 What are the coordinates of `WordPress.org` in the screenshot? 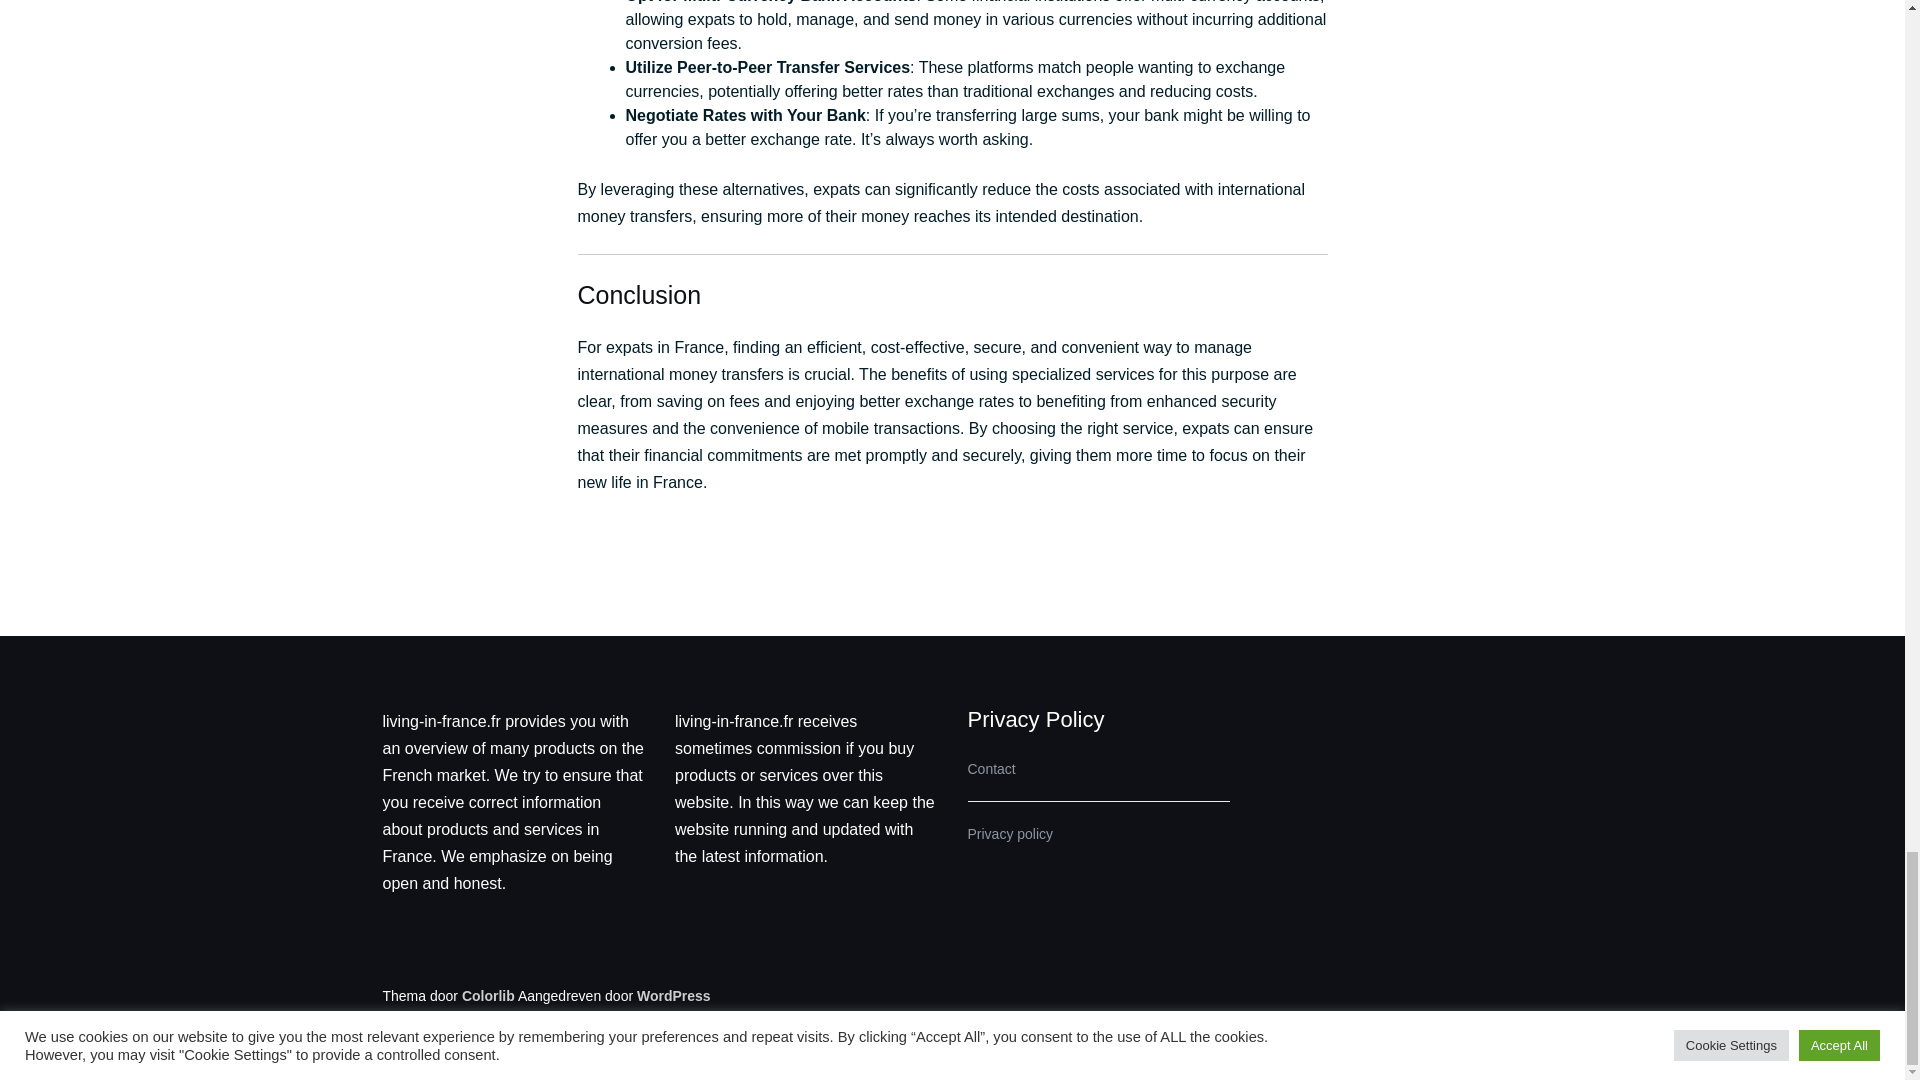 It's located at (674, 996).